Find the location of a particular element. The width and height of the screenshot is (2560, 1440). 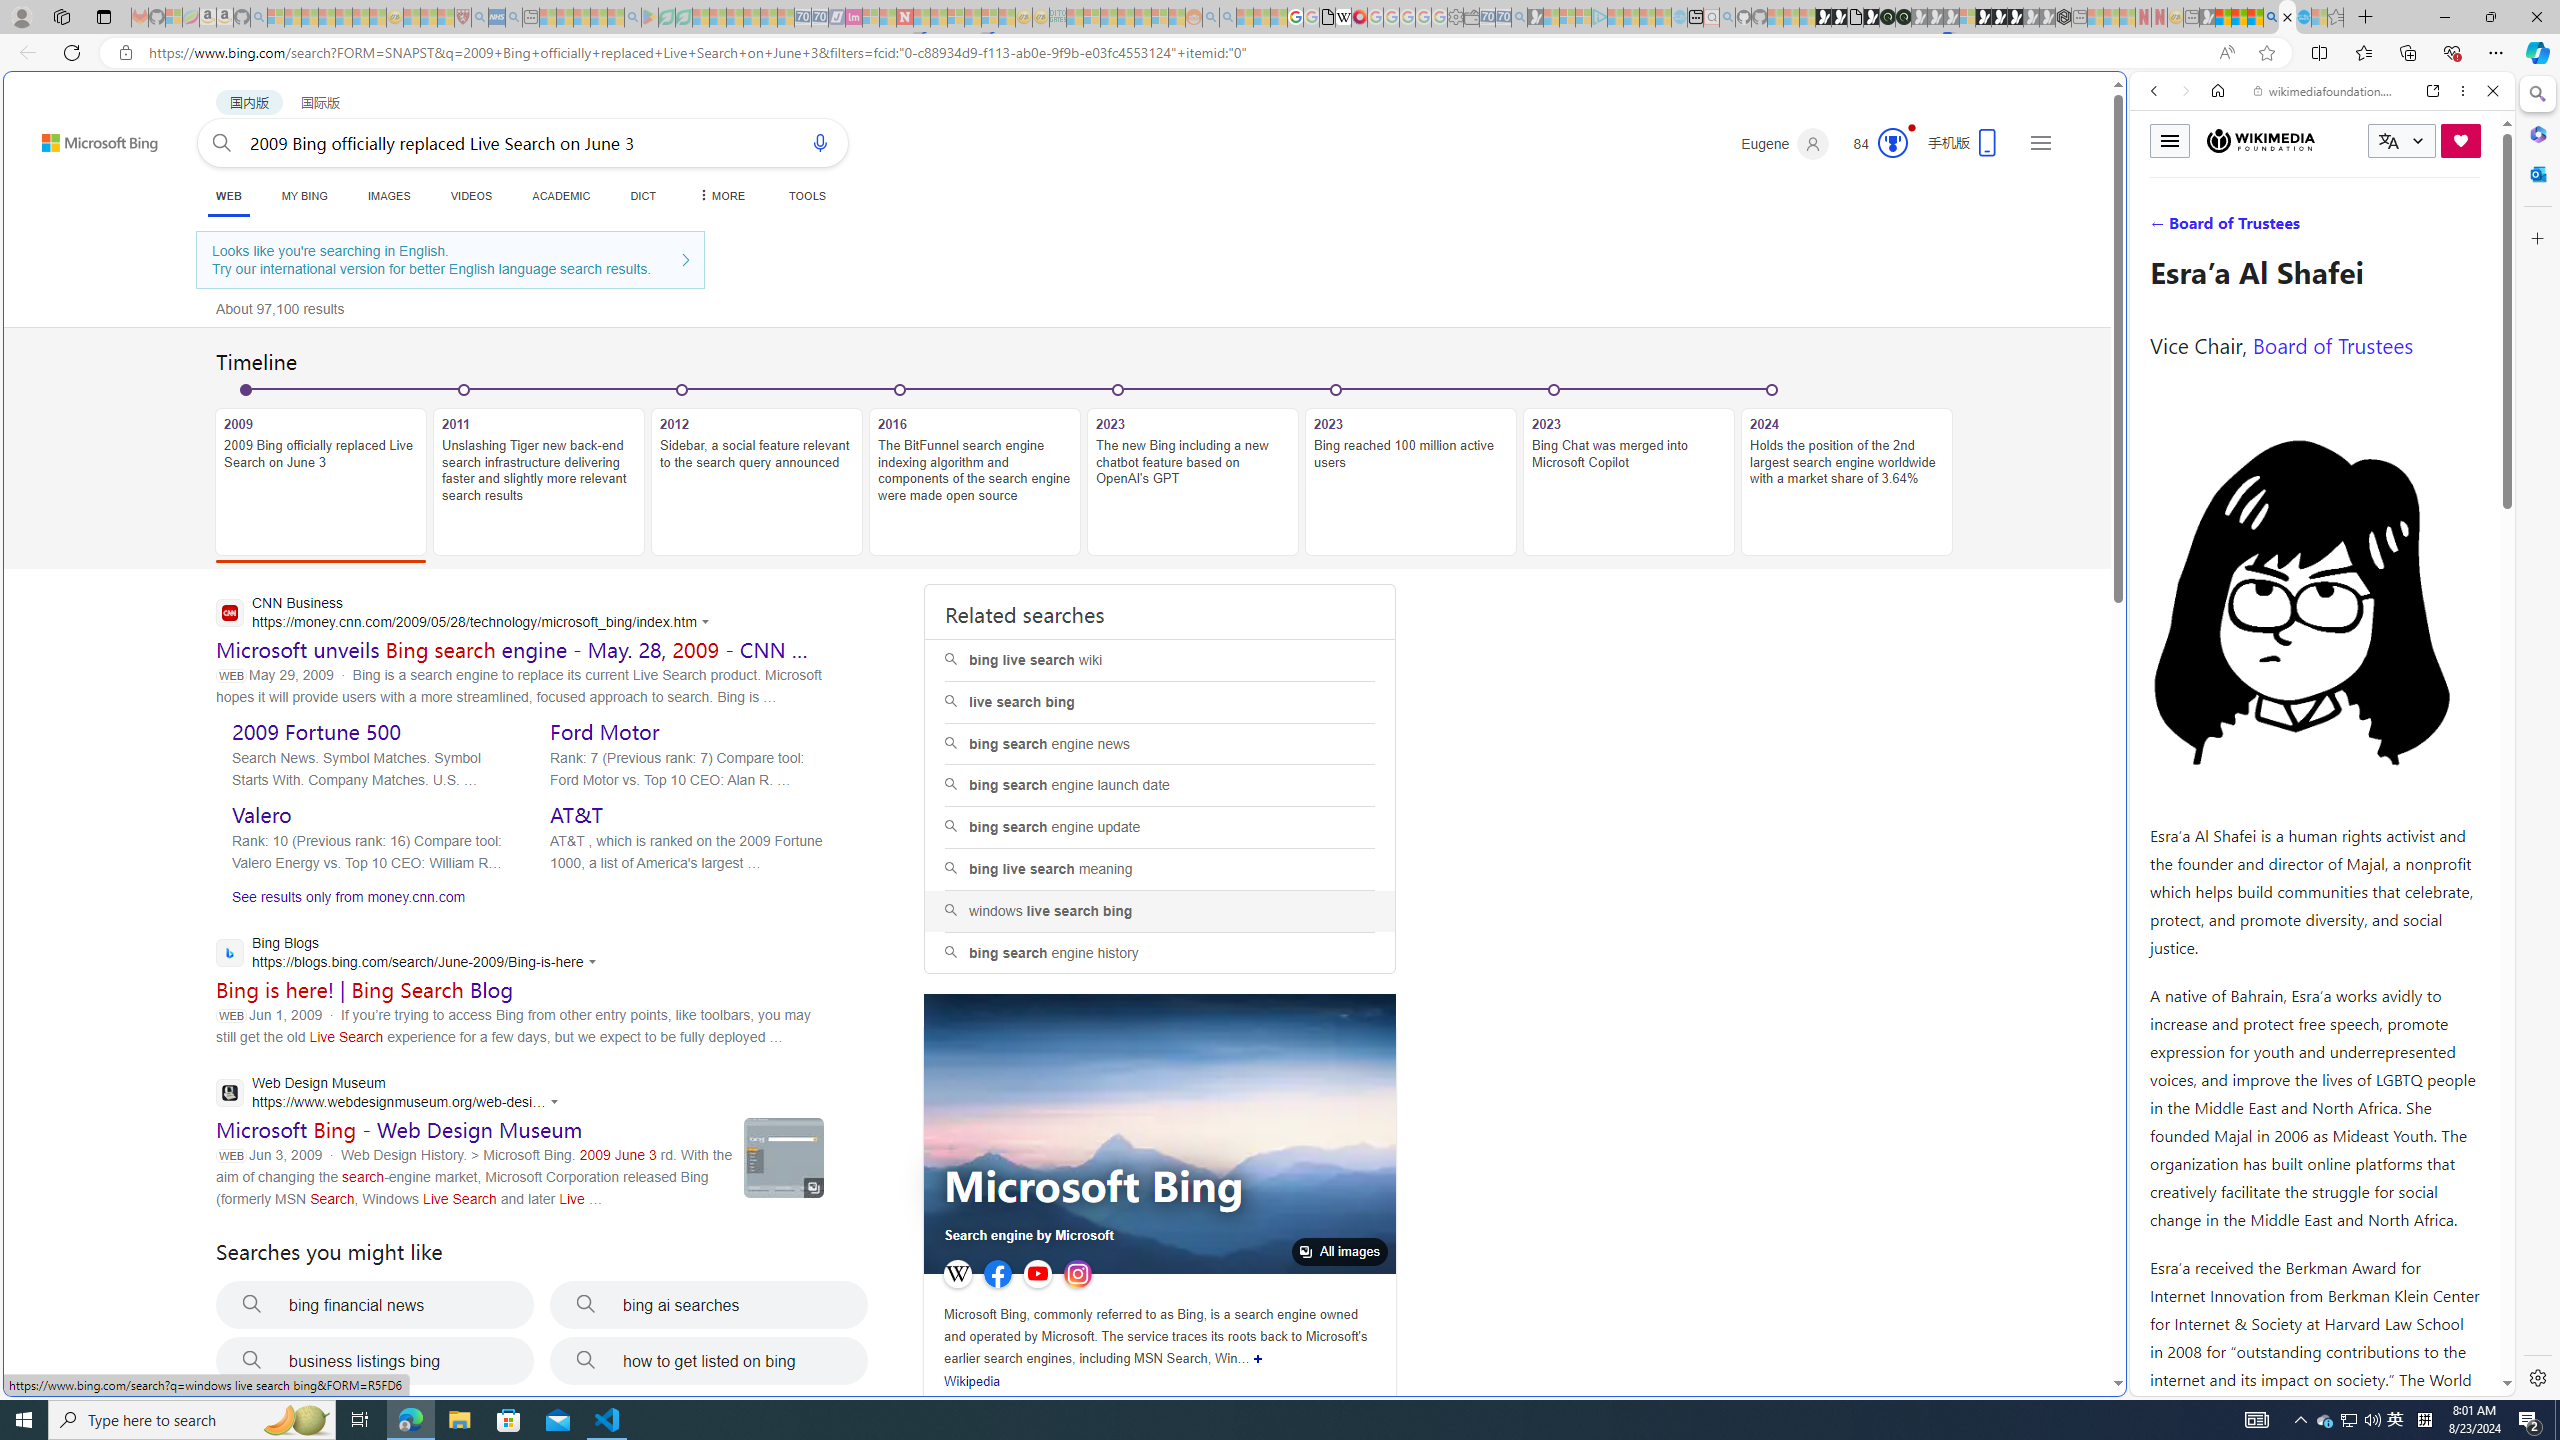

The Weather Channel - MSN - Sleeping is located at coordinates (309, 17).